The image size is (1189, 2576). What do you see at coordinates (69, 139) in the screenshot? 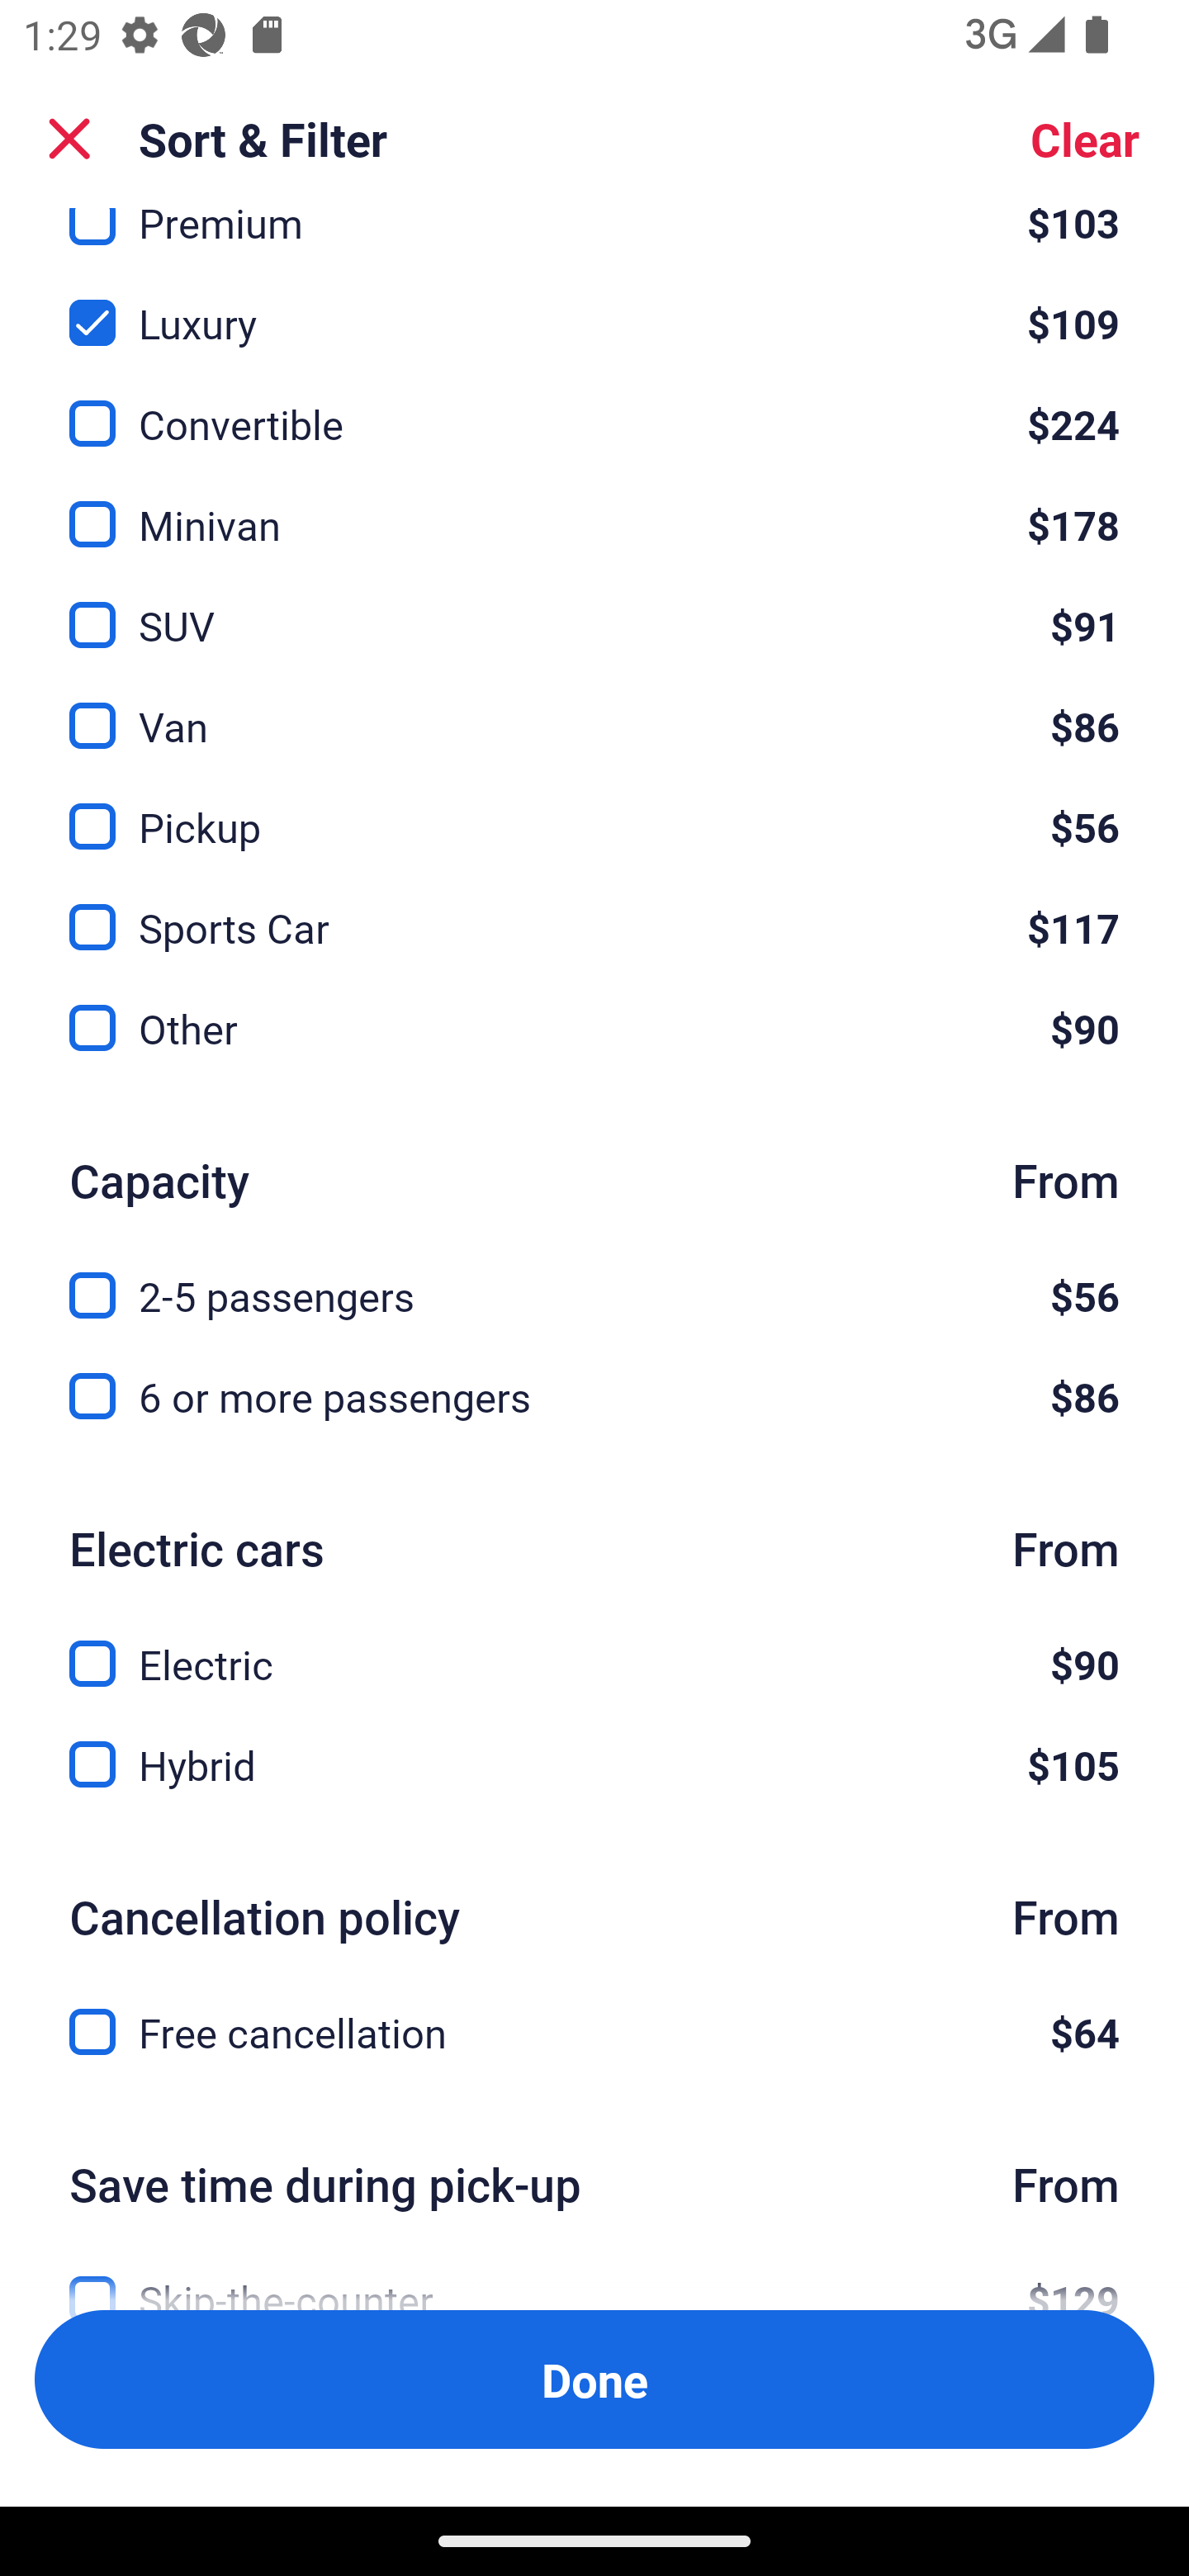
I see `Close Sort and Filter` at bounding box center [69, 139].